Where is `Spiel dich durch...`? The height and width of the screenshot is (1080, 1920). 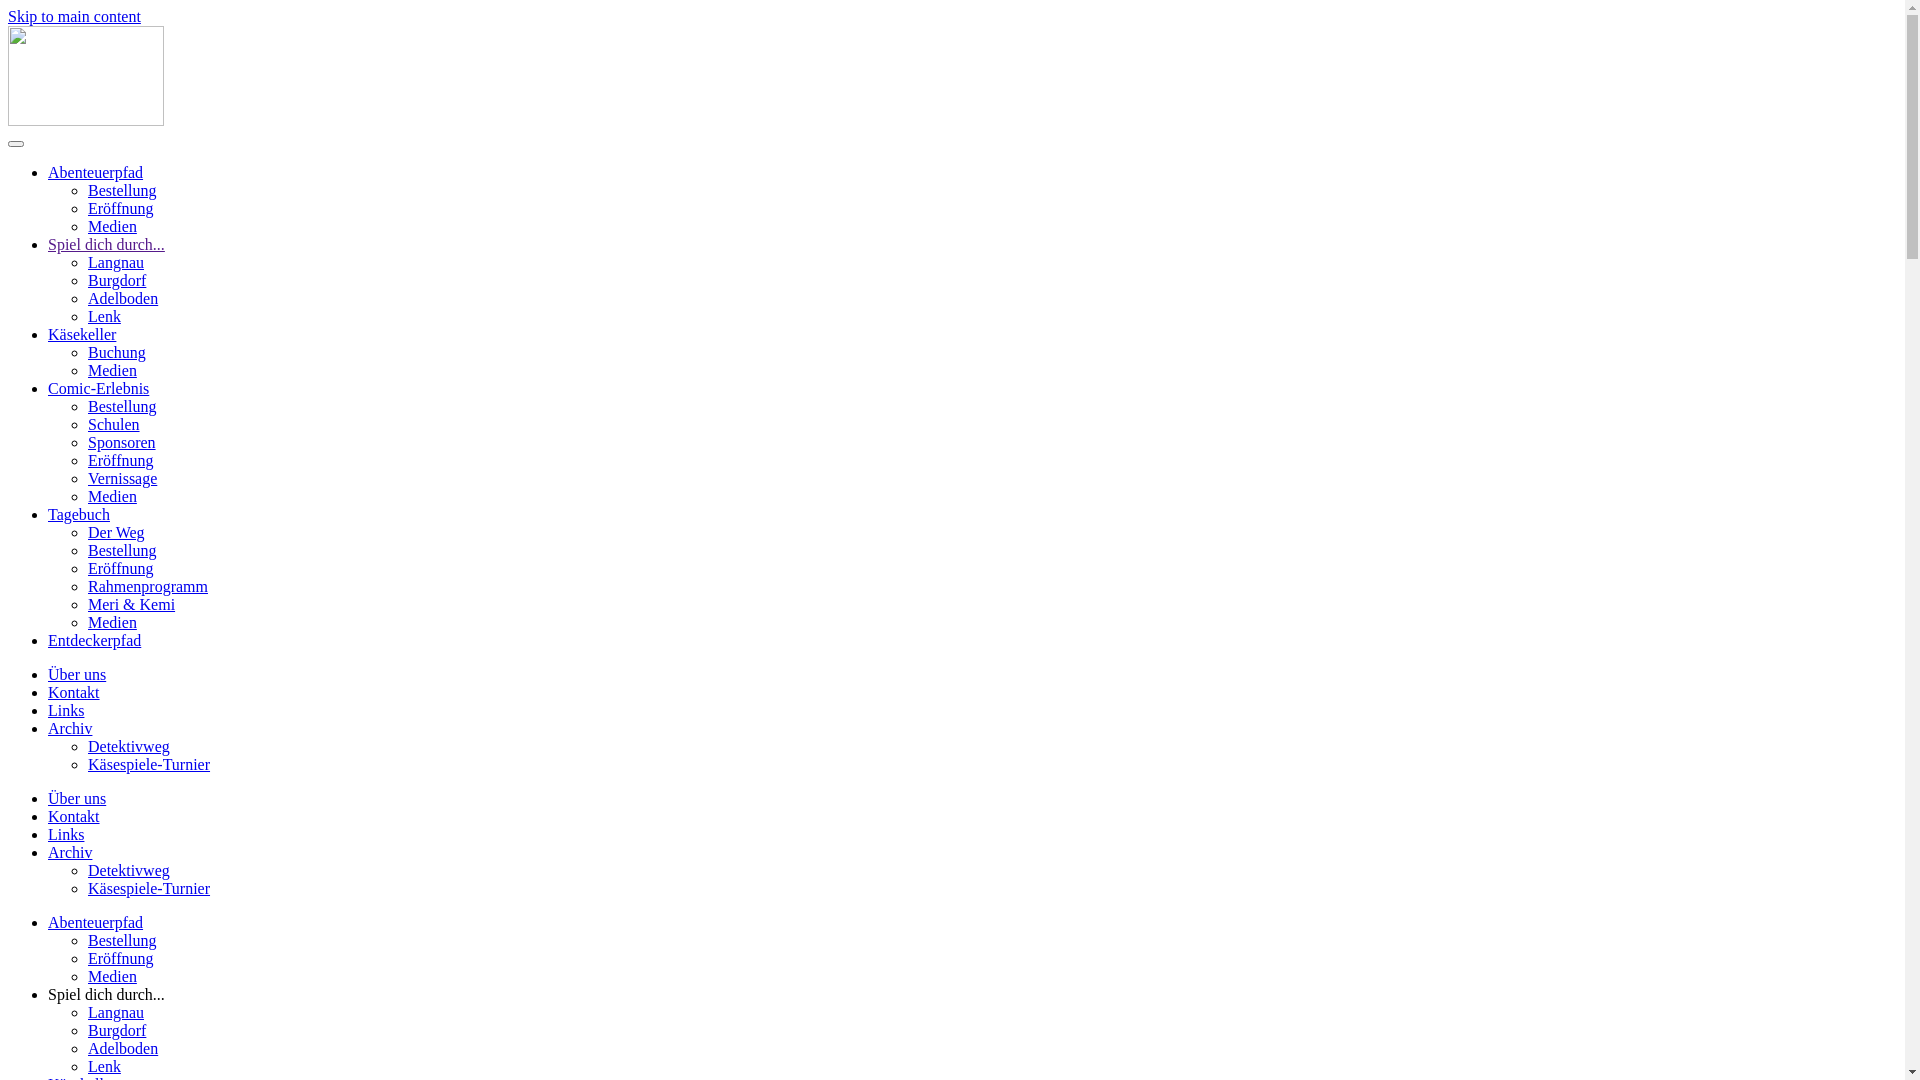
Spiel dich durch... is located at coordinates (106, 994).